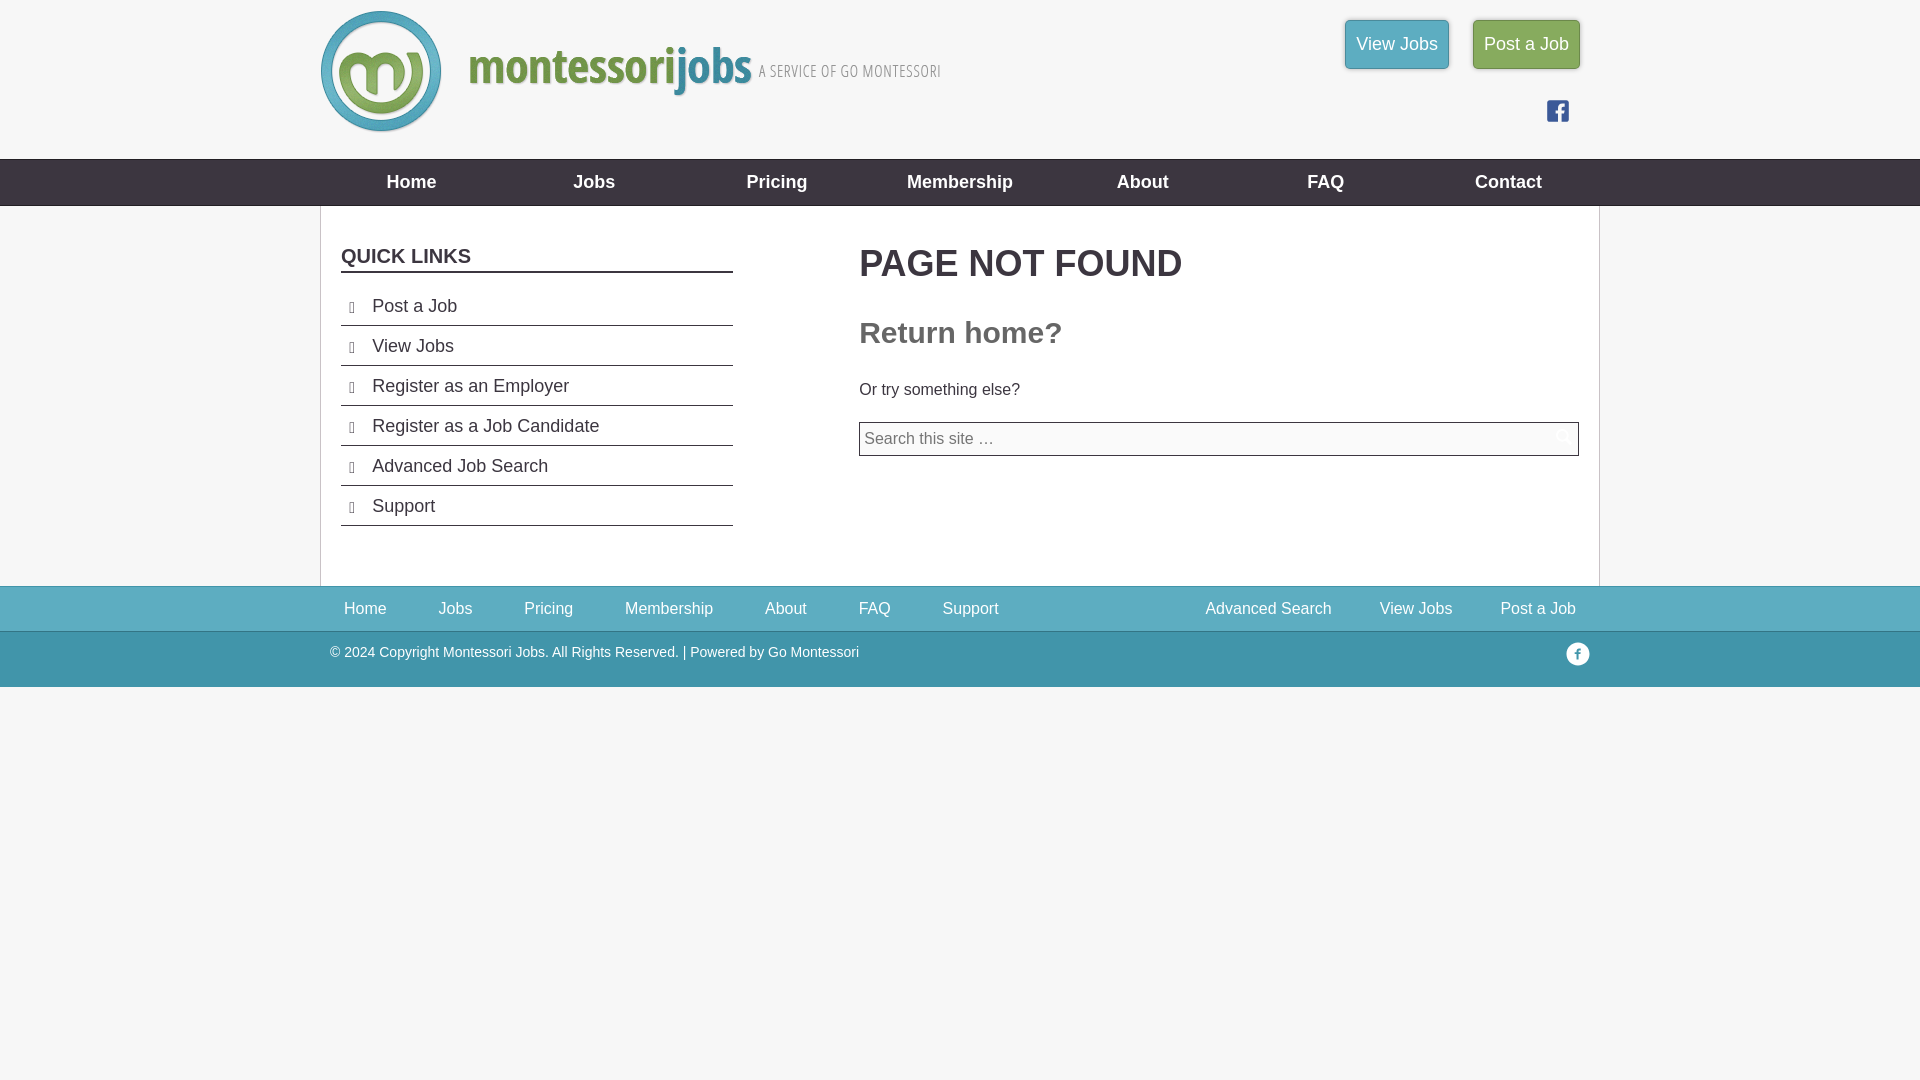 The width and height of the screenshot is (1920, 1080). I want to click on Contact, so click(1508, 182).